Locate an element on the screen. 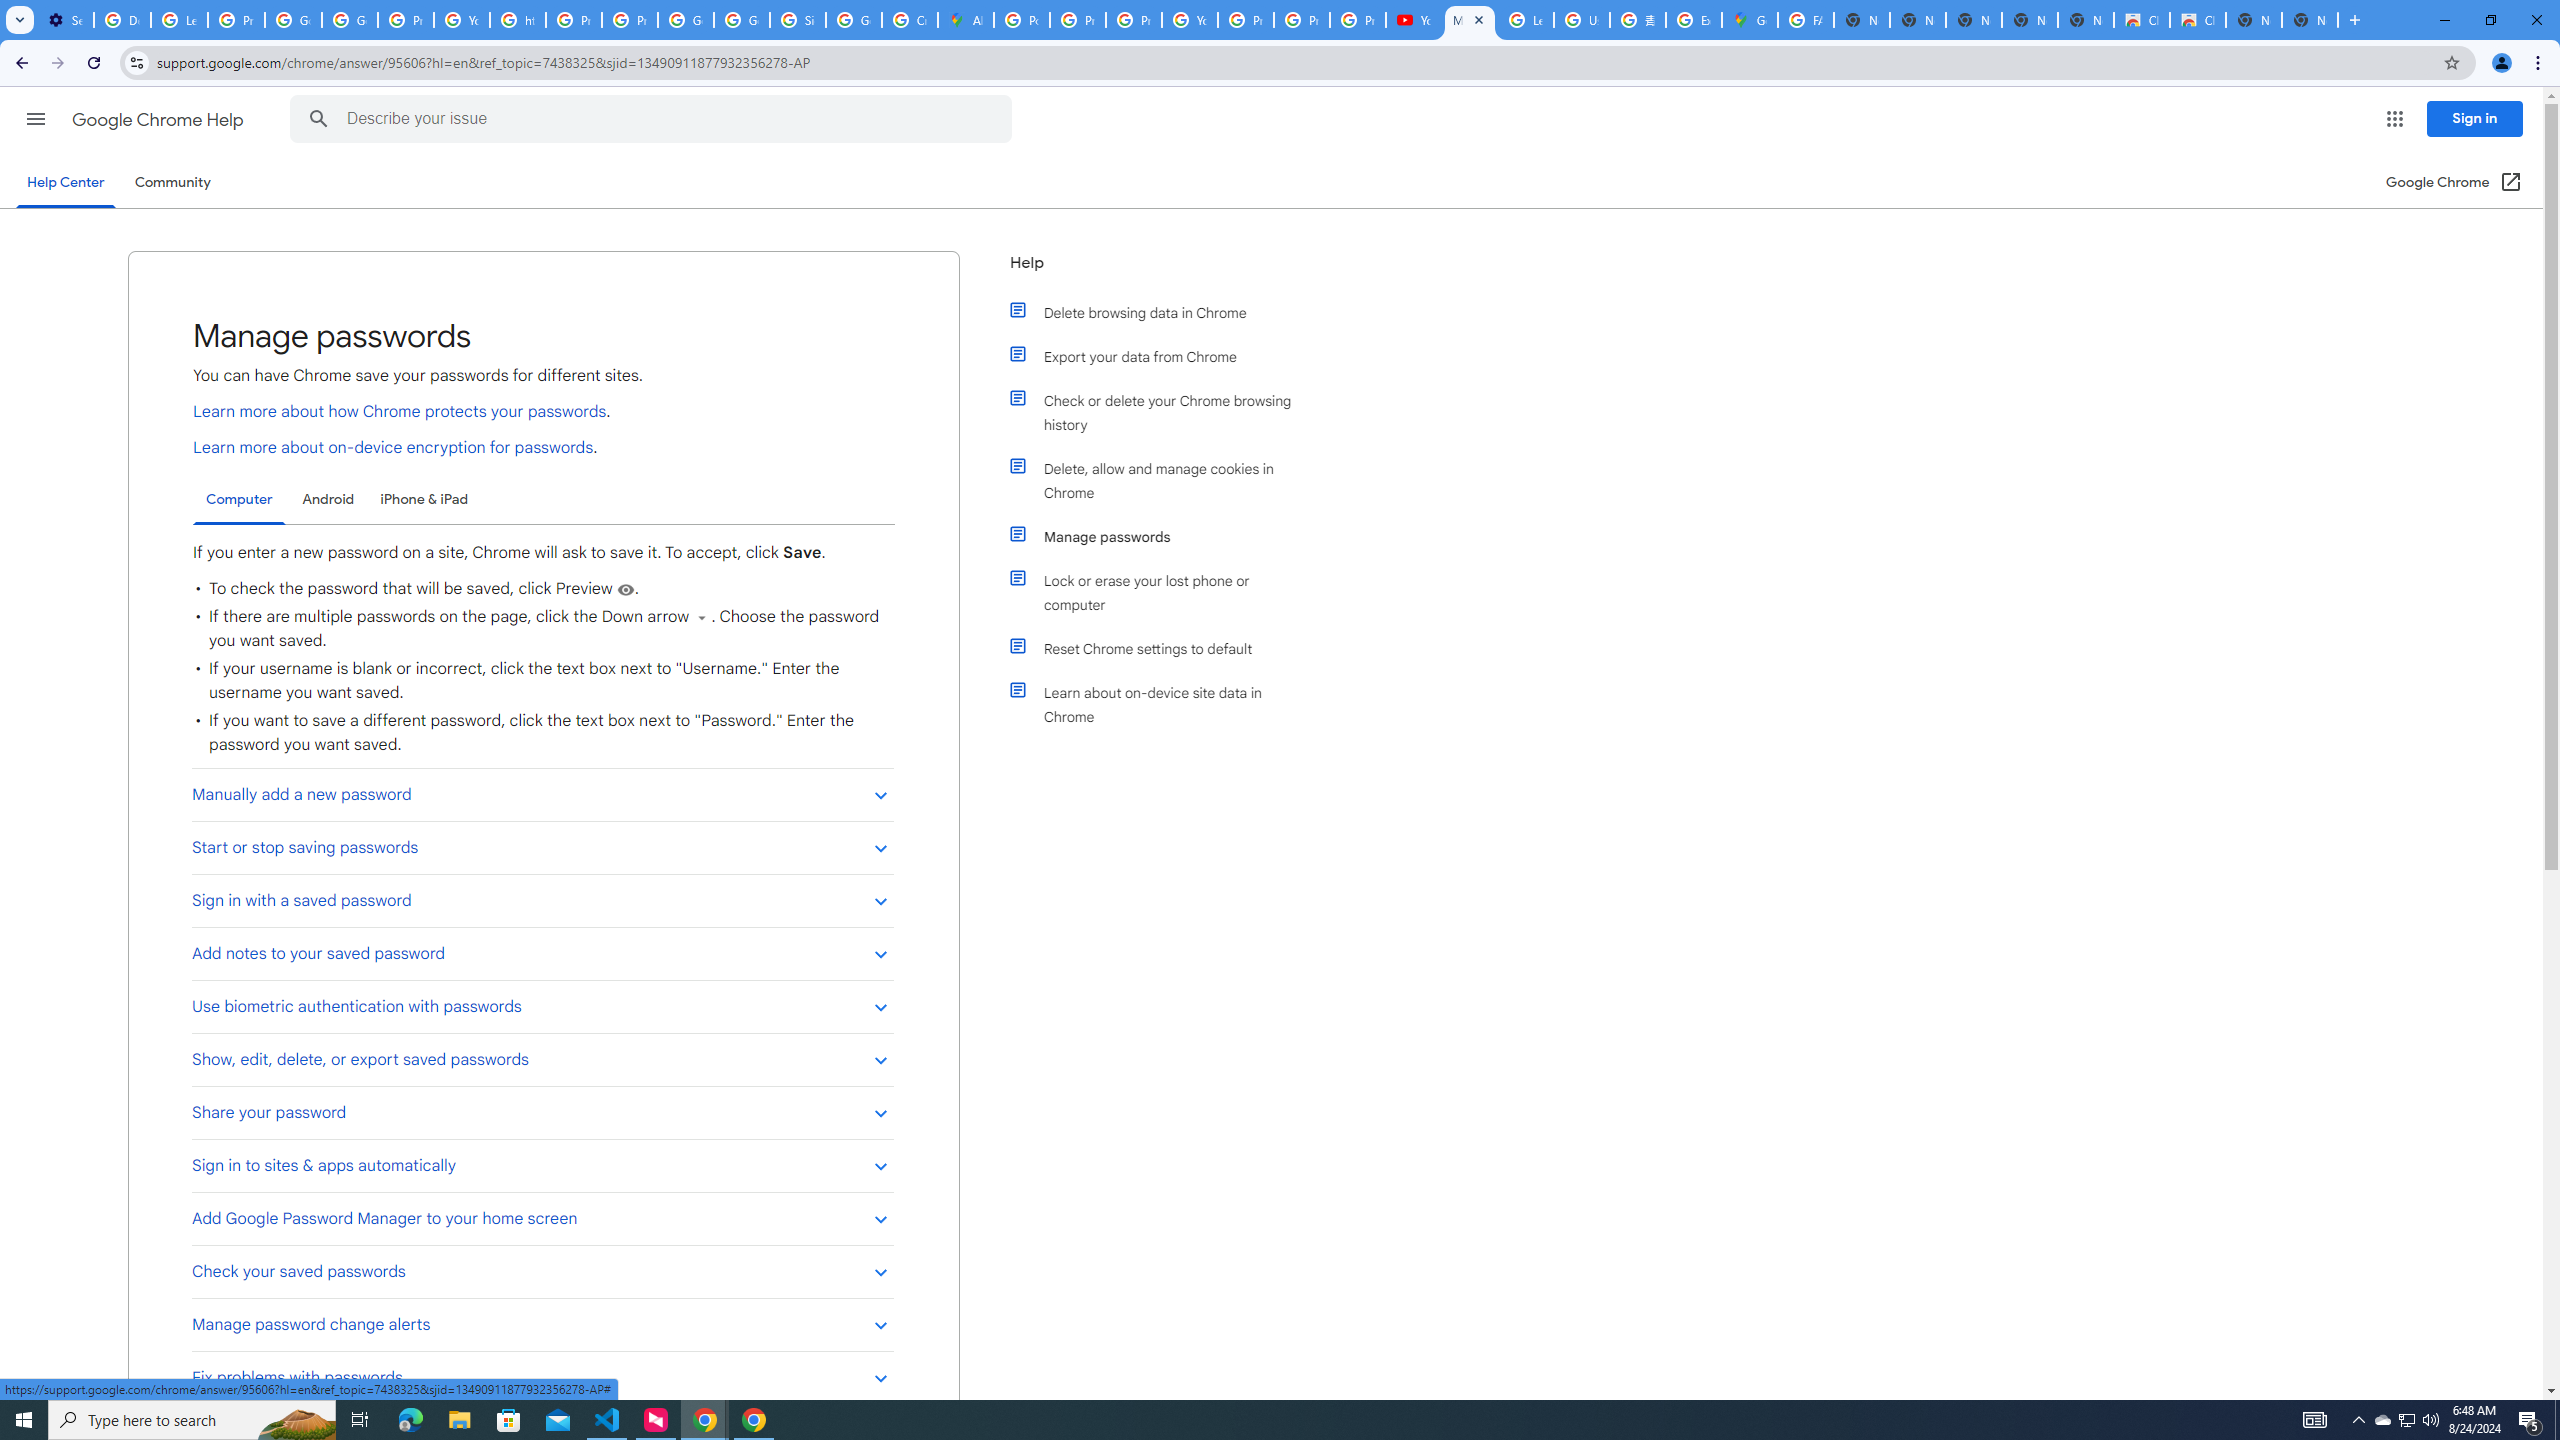  Classic Blue - Chrome Web Store is located at coordinates (2197, 20).